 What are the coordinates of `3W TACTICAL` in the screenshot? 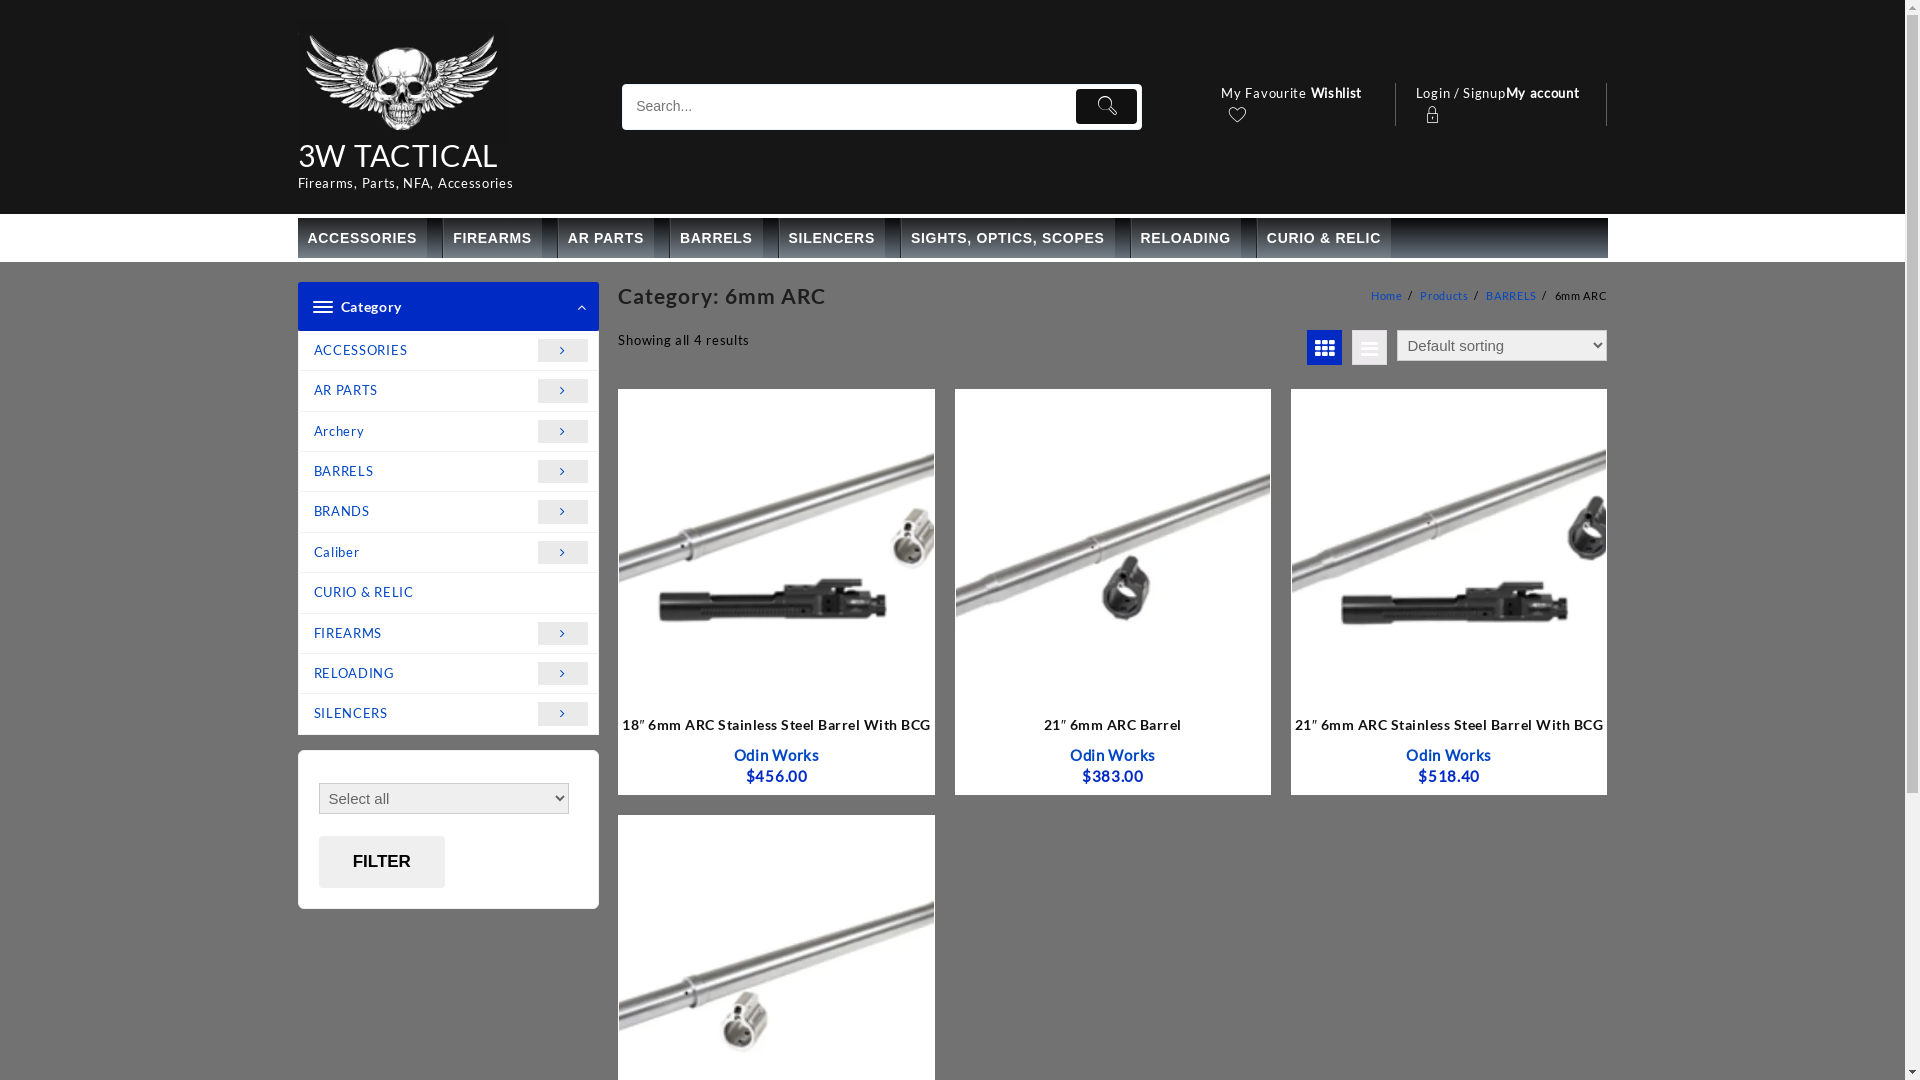 It's located at (398, 155).